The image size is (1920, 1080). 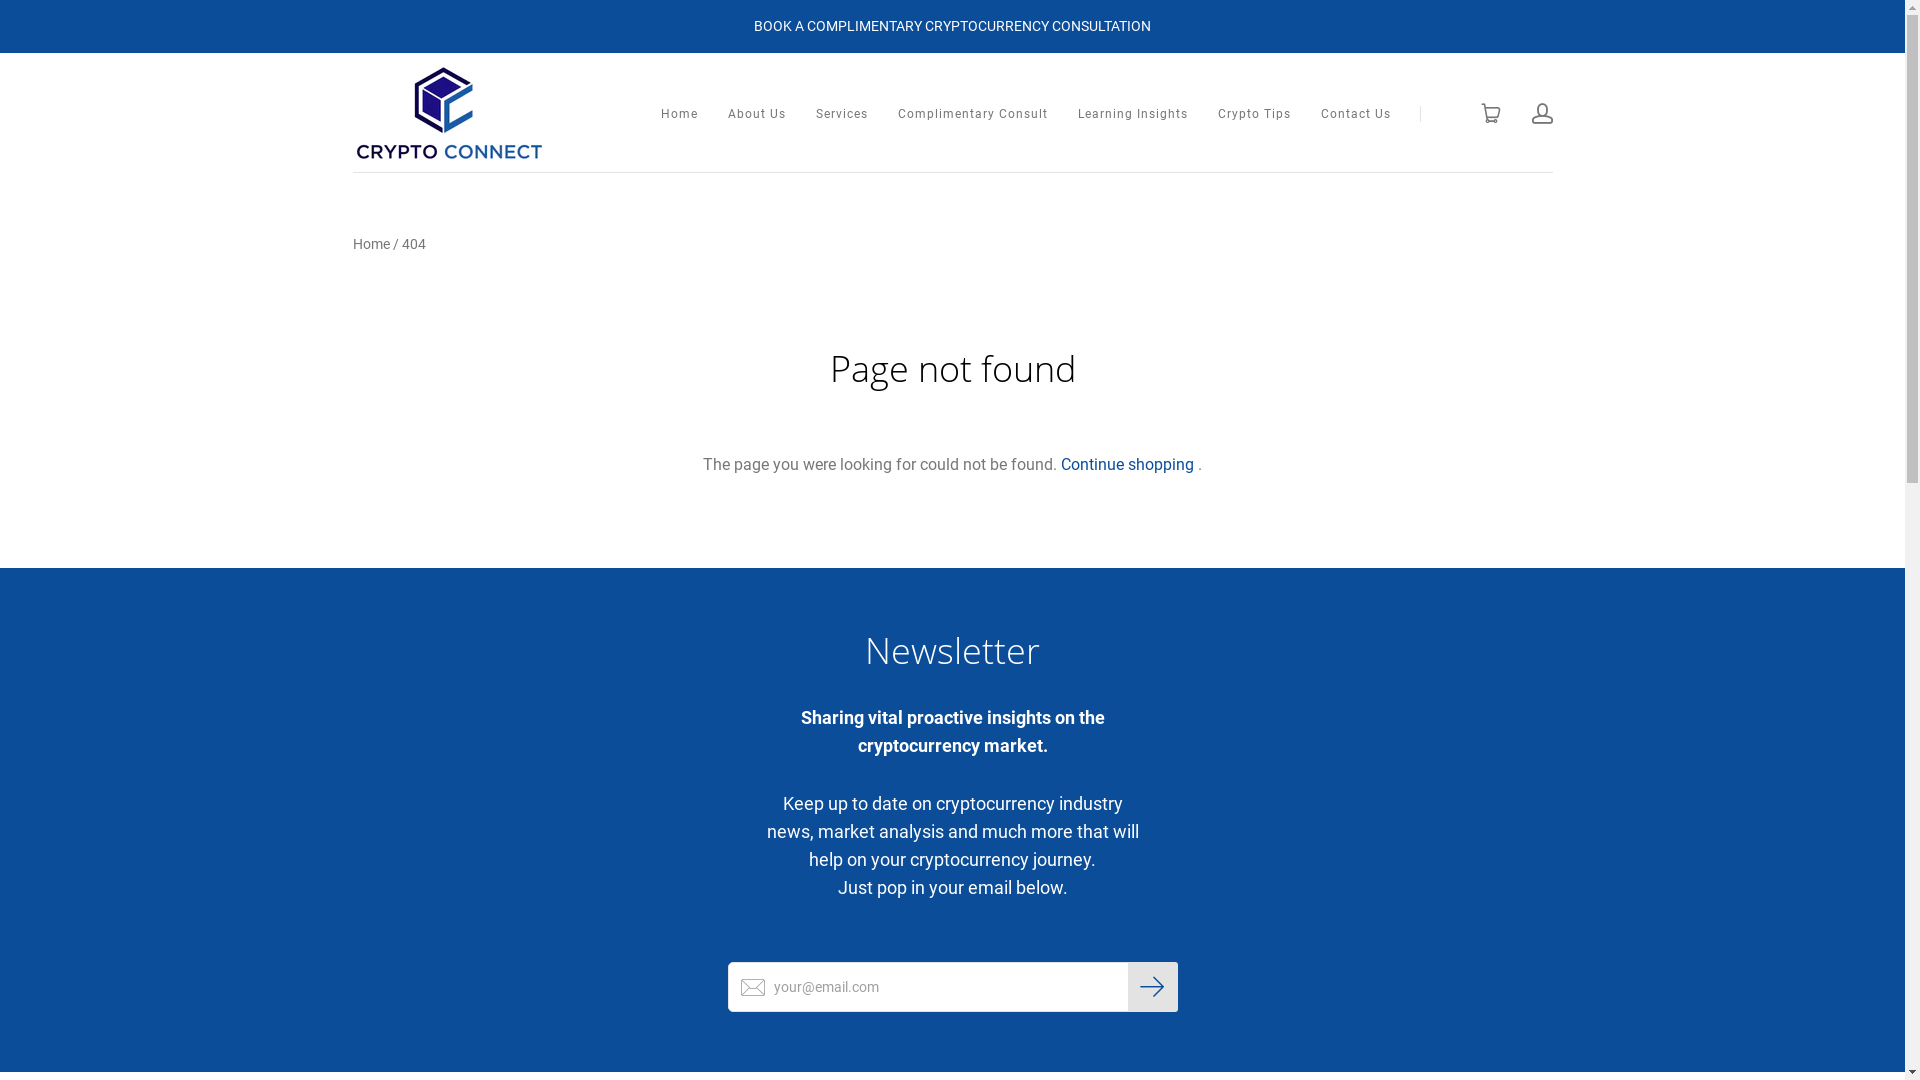 I want to click on Learning Insights, so click(x=1133, y=114).